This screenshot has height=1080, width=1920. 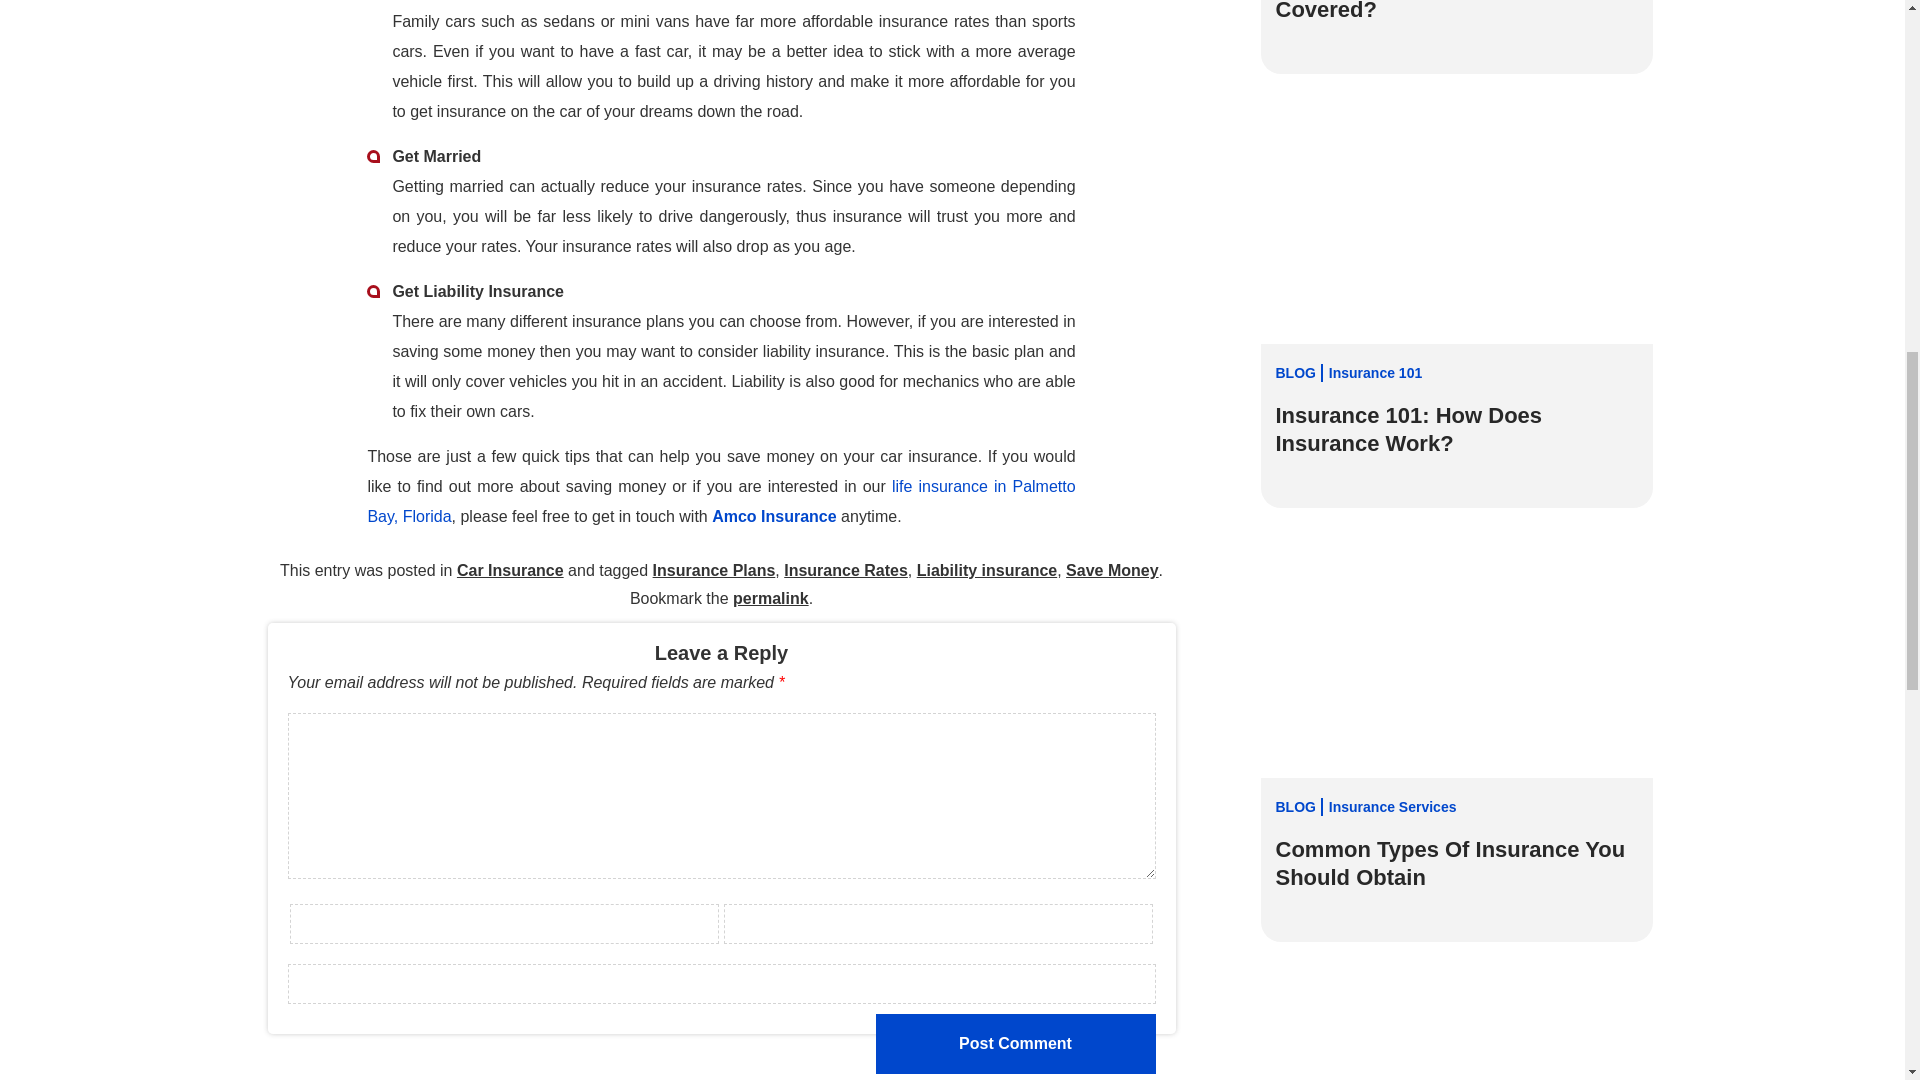 What do you see at coordinates (1456, 864) in the screenshot?
I see `Common Types Of Insurance You Should Obtain` at bounding box center [1456, 864].